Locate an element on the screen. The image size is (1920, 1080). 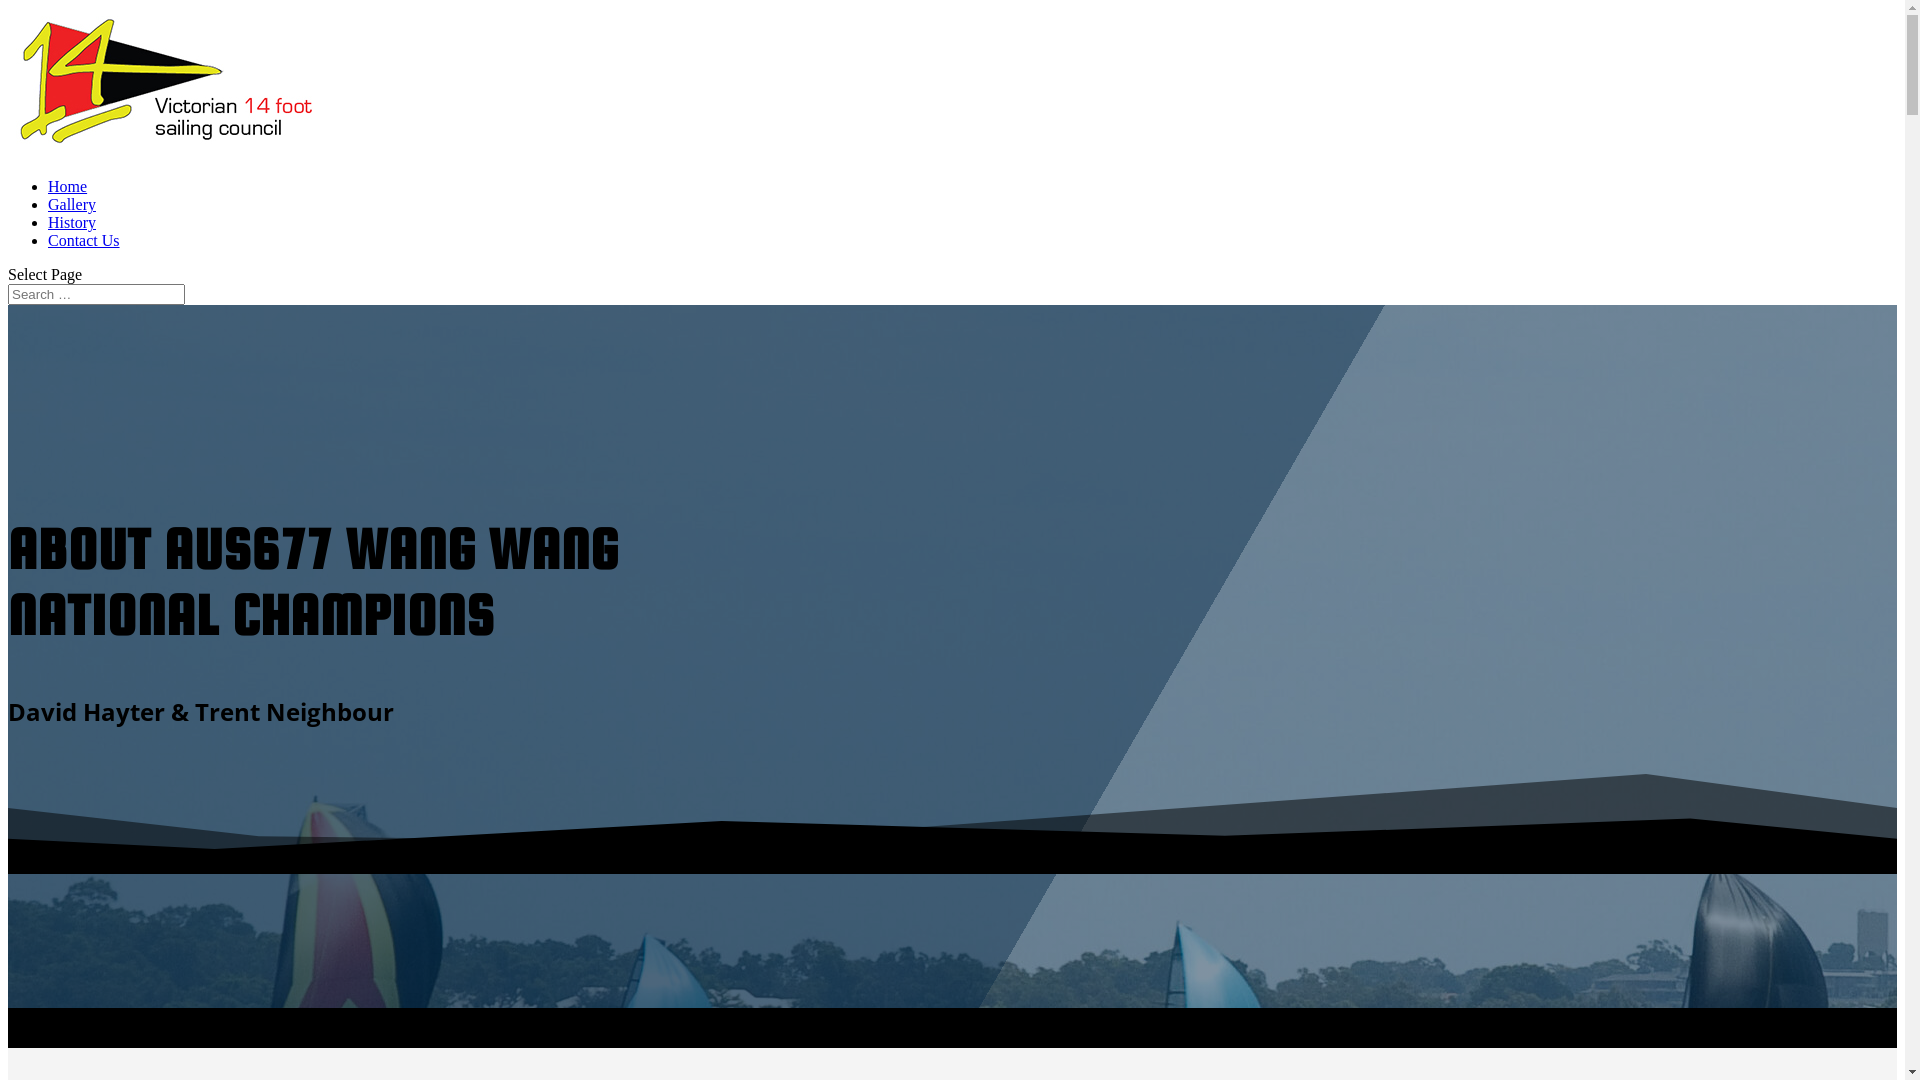
Contact Us is located at coordinates (84, 240).